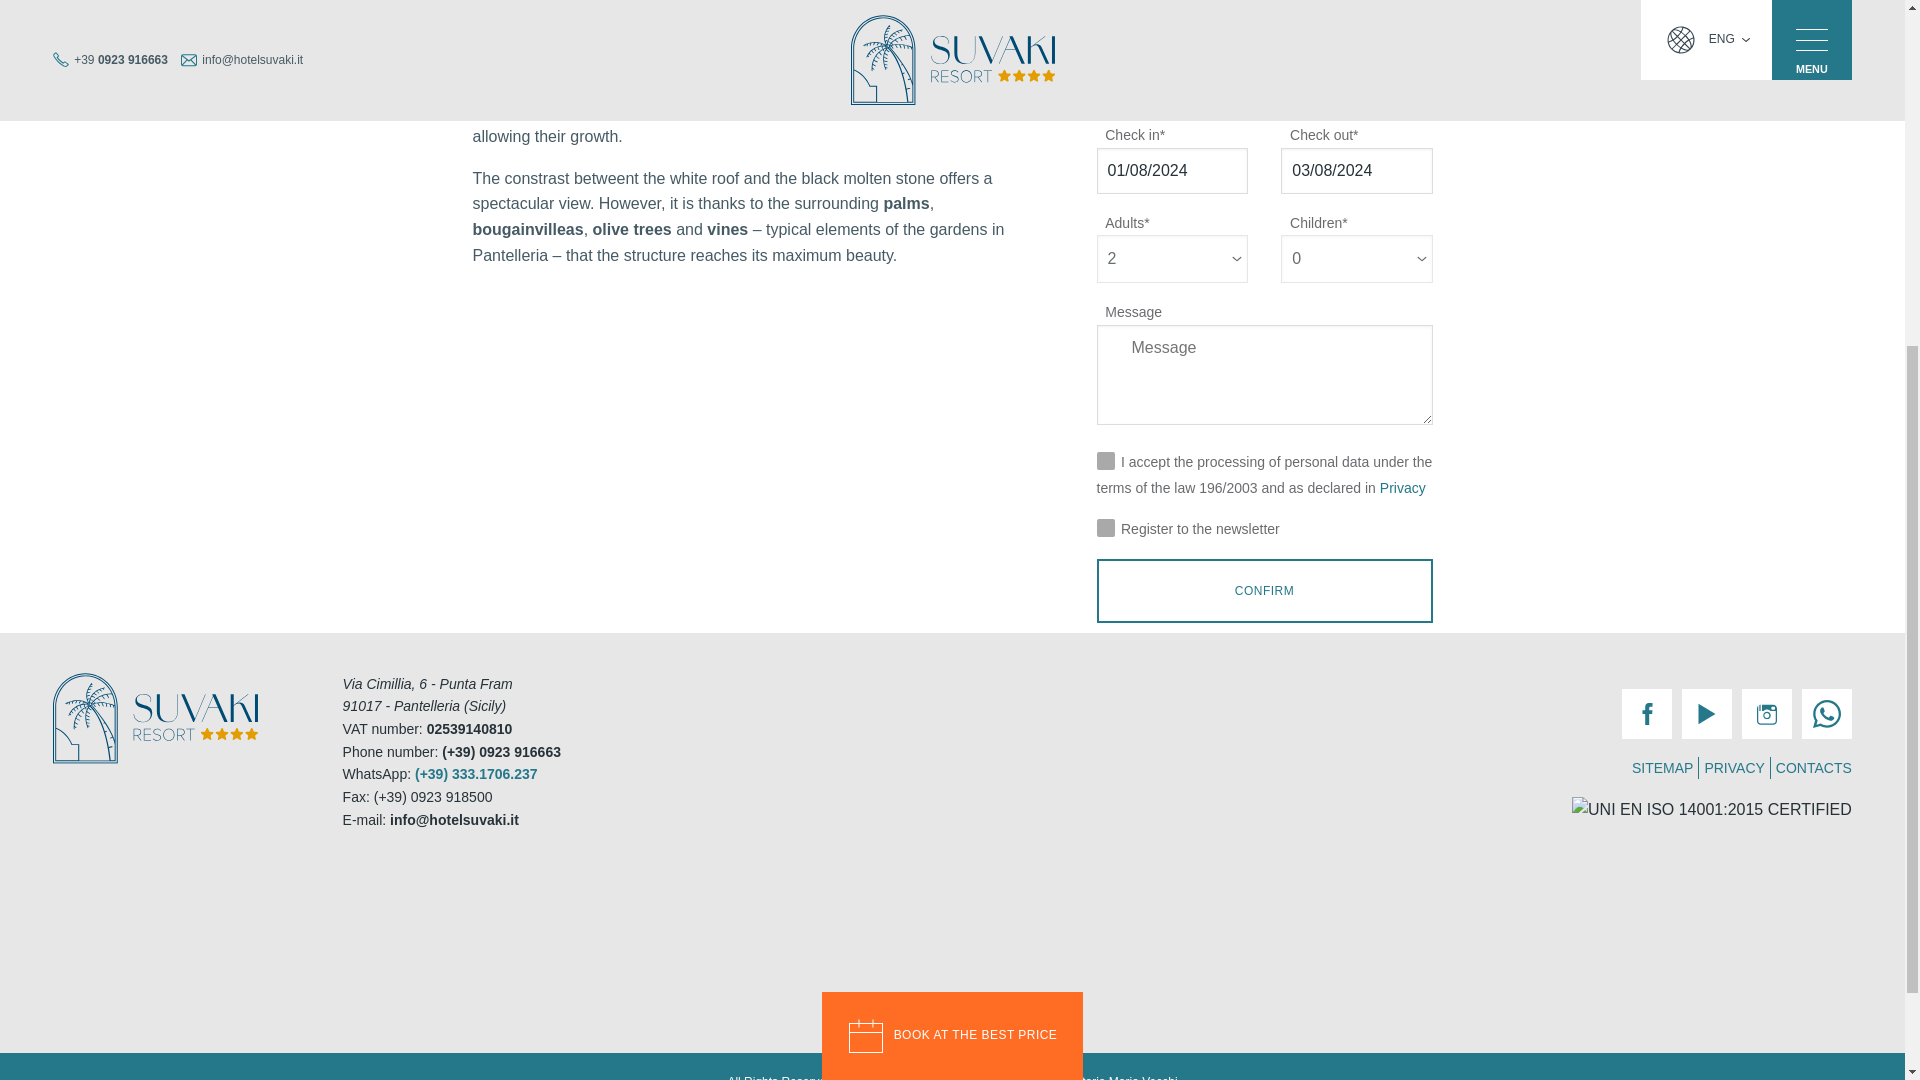 This screenshot has height=1080, width=1920. Describe the element at coordinates (1734, 768) in the screenshot. I see `PRIVACY` at that location.